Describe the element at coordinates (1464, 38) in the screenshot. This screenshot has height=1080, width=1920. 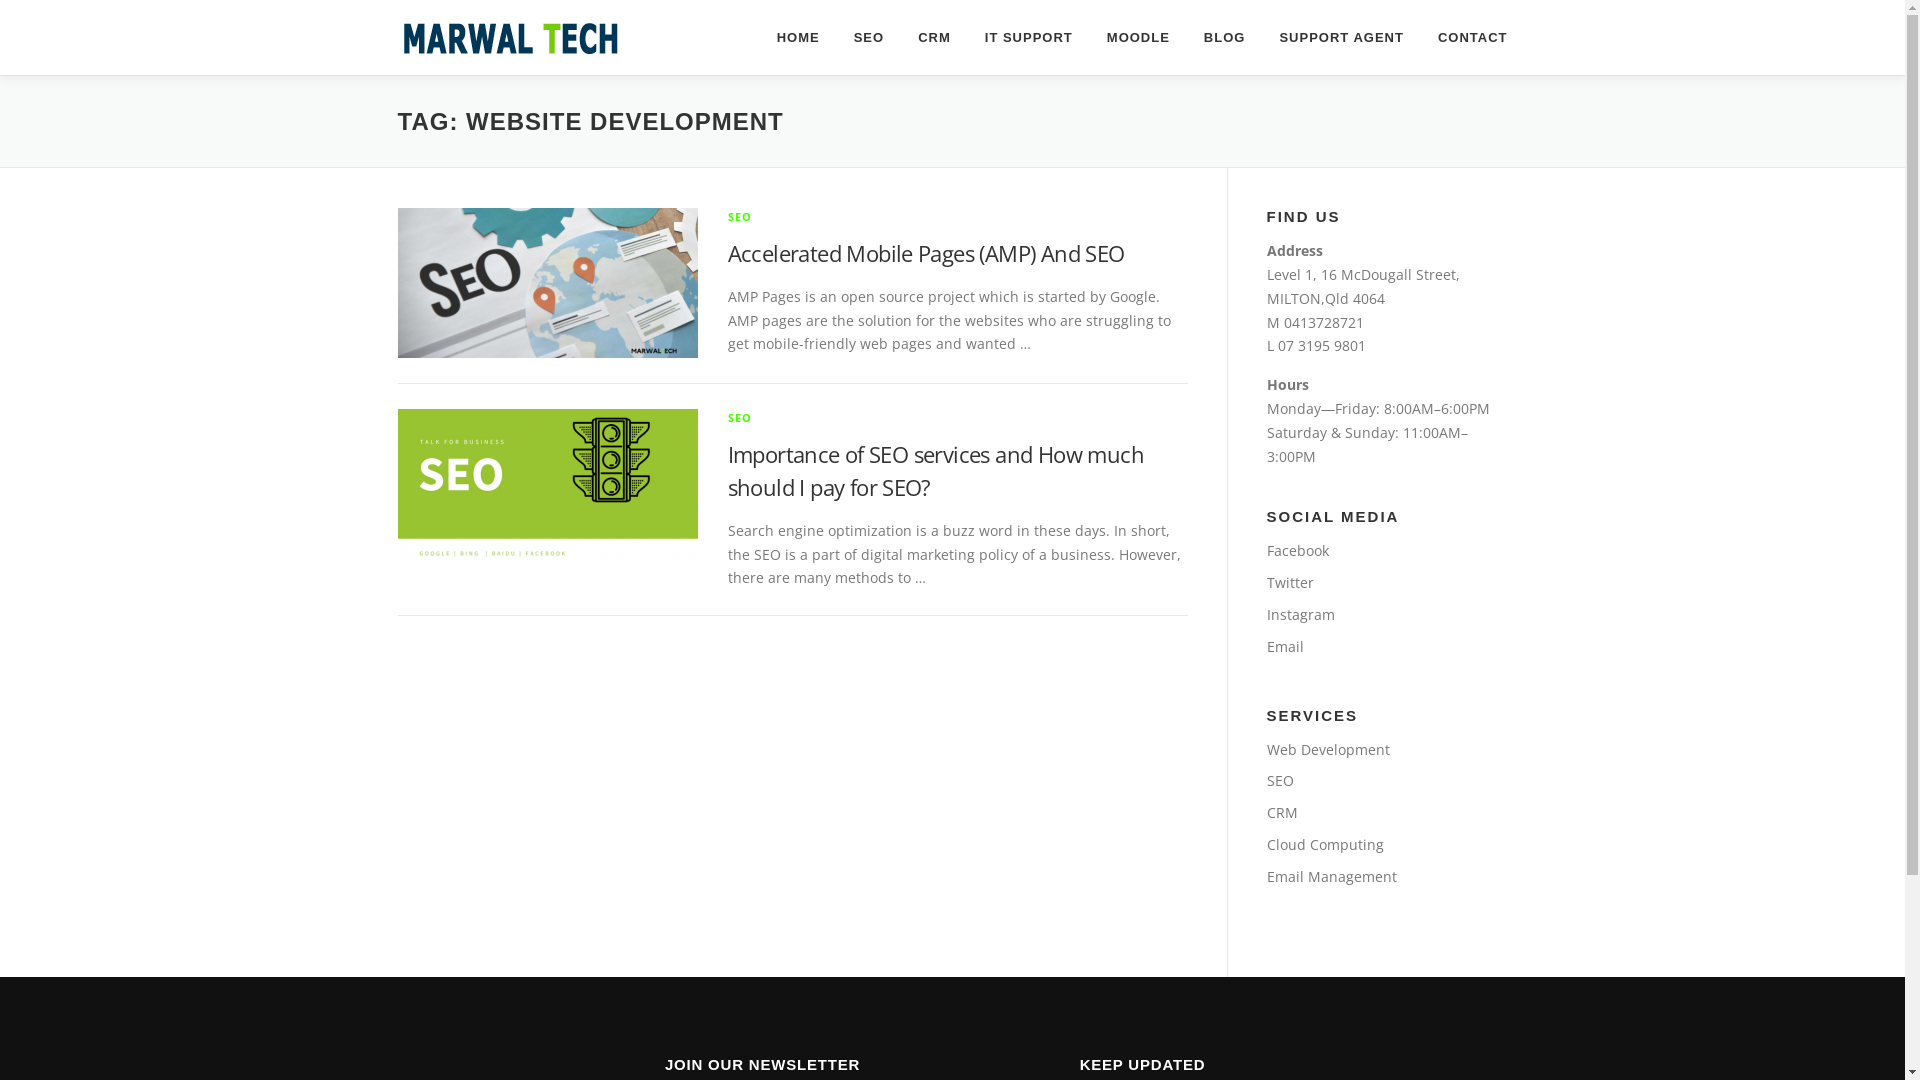
I see `CONTACT` at that location.